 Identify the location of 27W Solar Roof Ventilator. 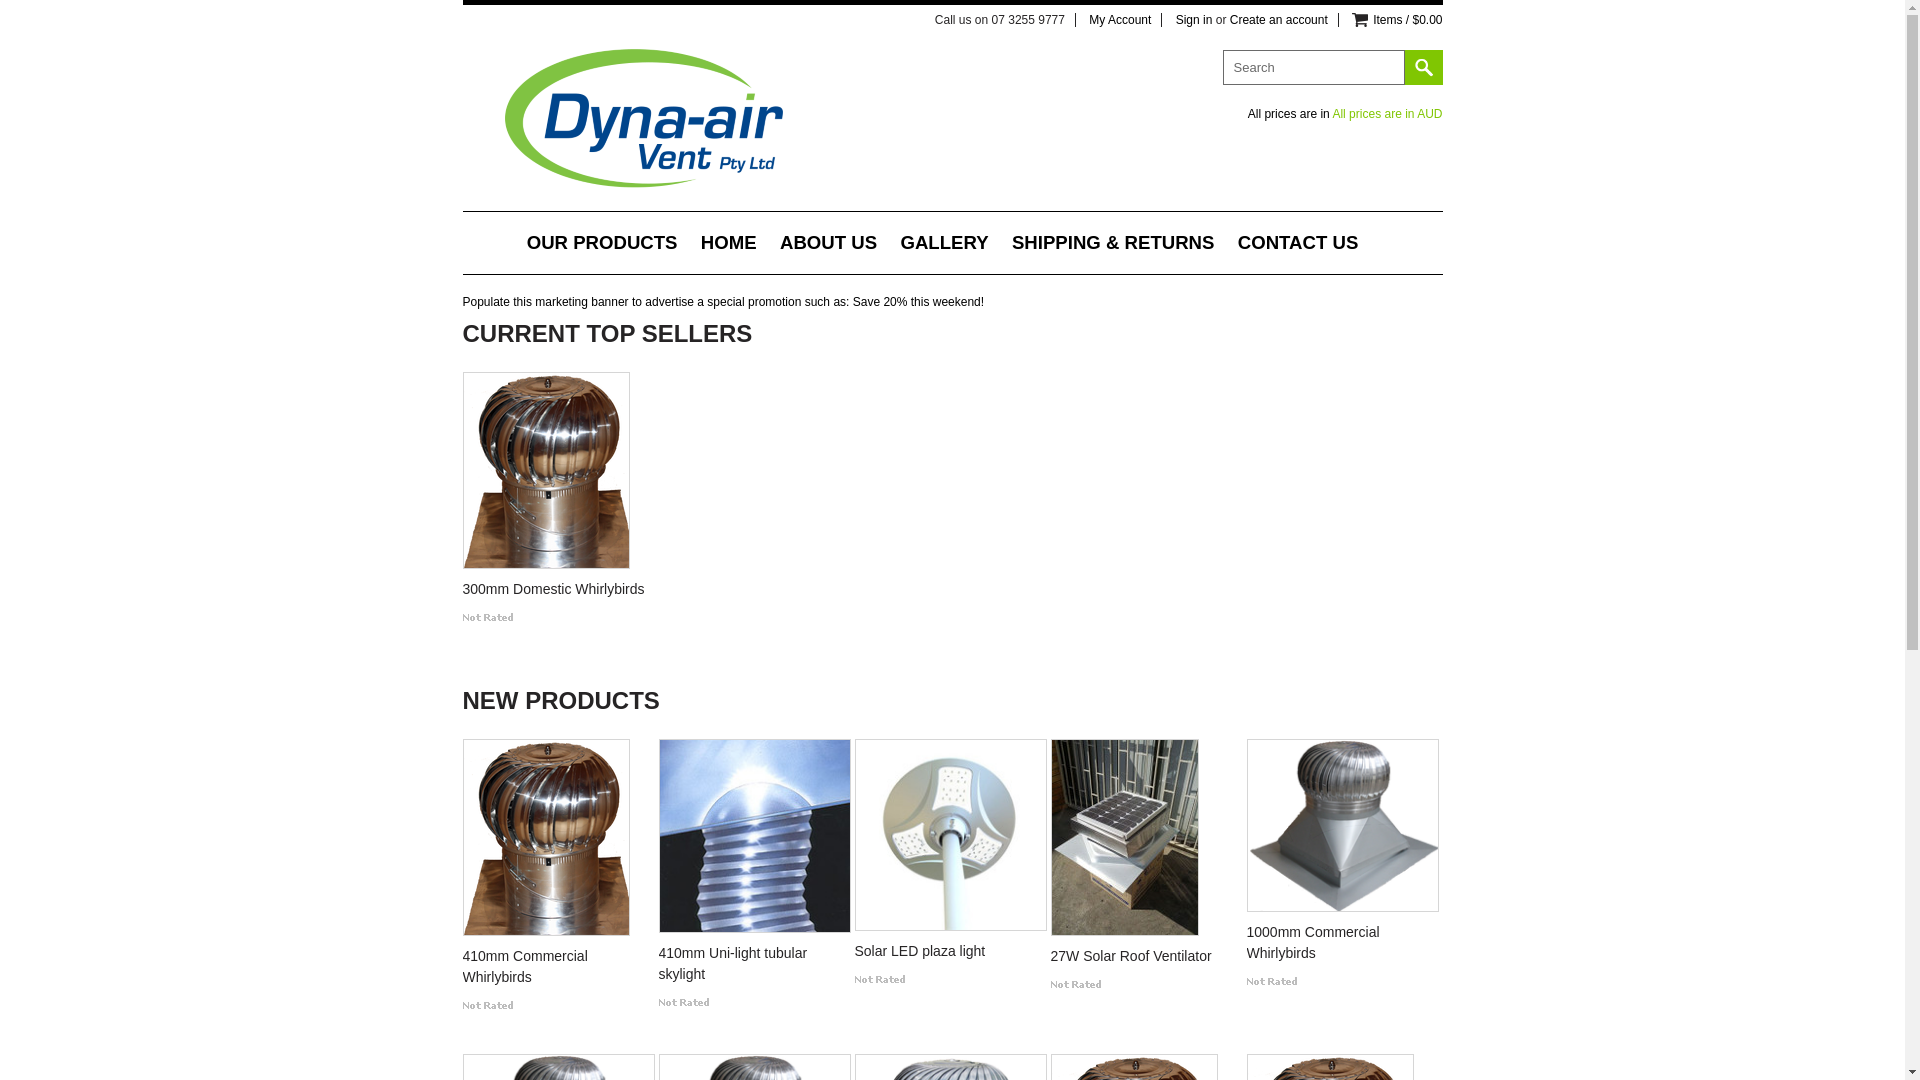
(1144, 959).